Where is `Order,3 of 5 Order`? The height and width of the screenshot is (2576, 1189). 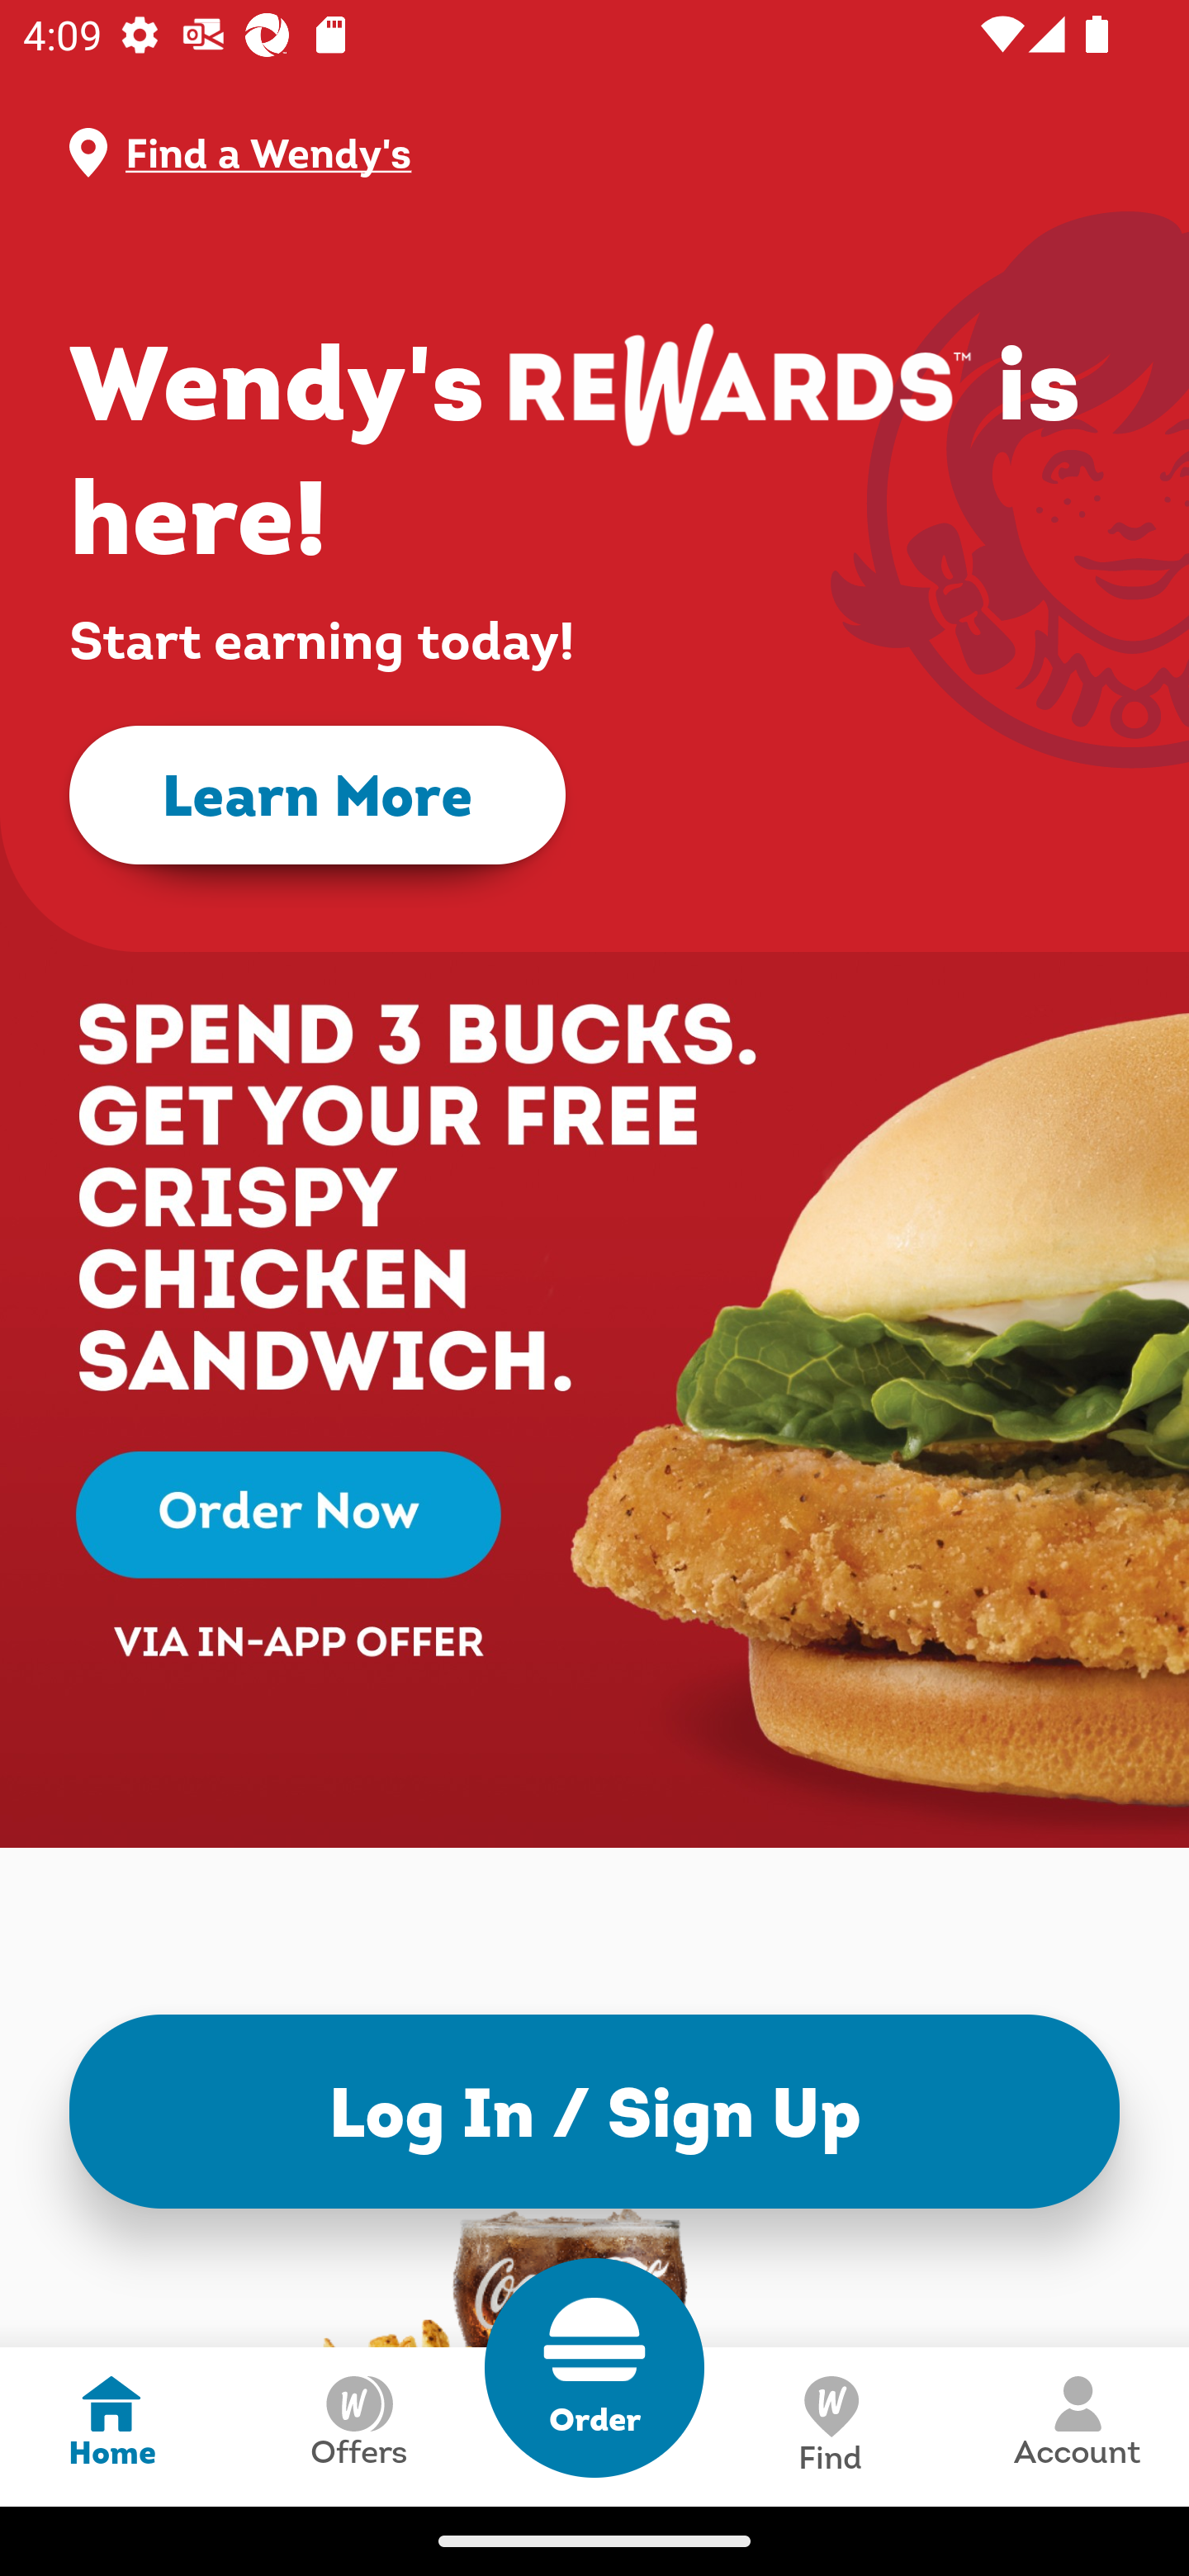
Order,3 of 5 Order is located at coordinates (594, 2368).